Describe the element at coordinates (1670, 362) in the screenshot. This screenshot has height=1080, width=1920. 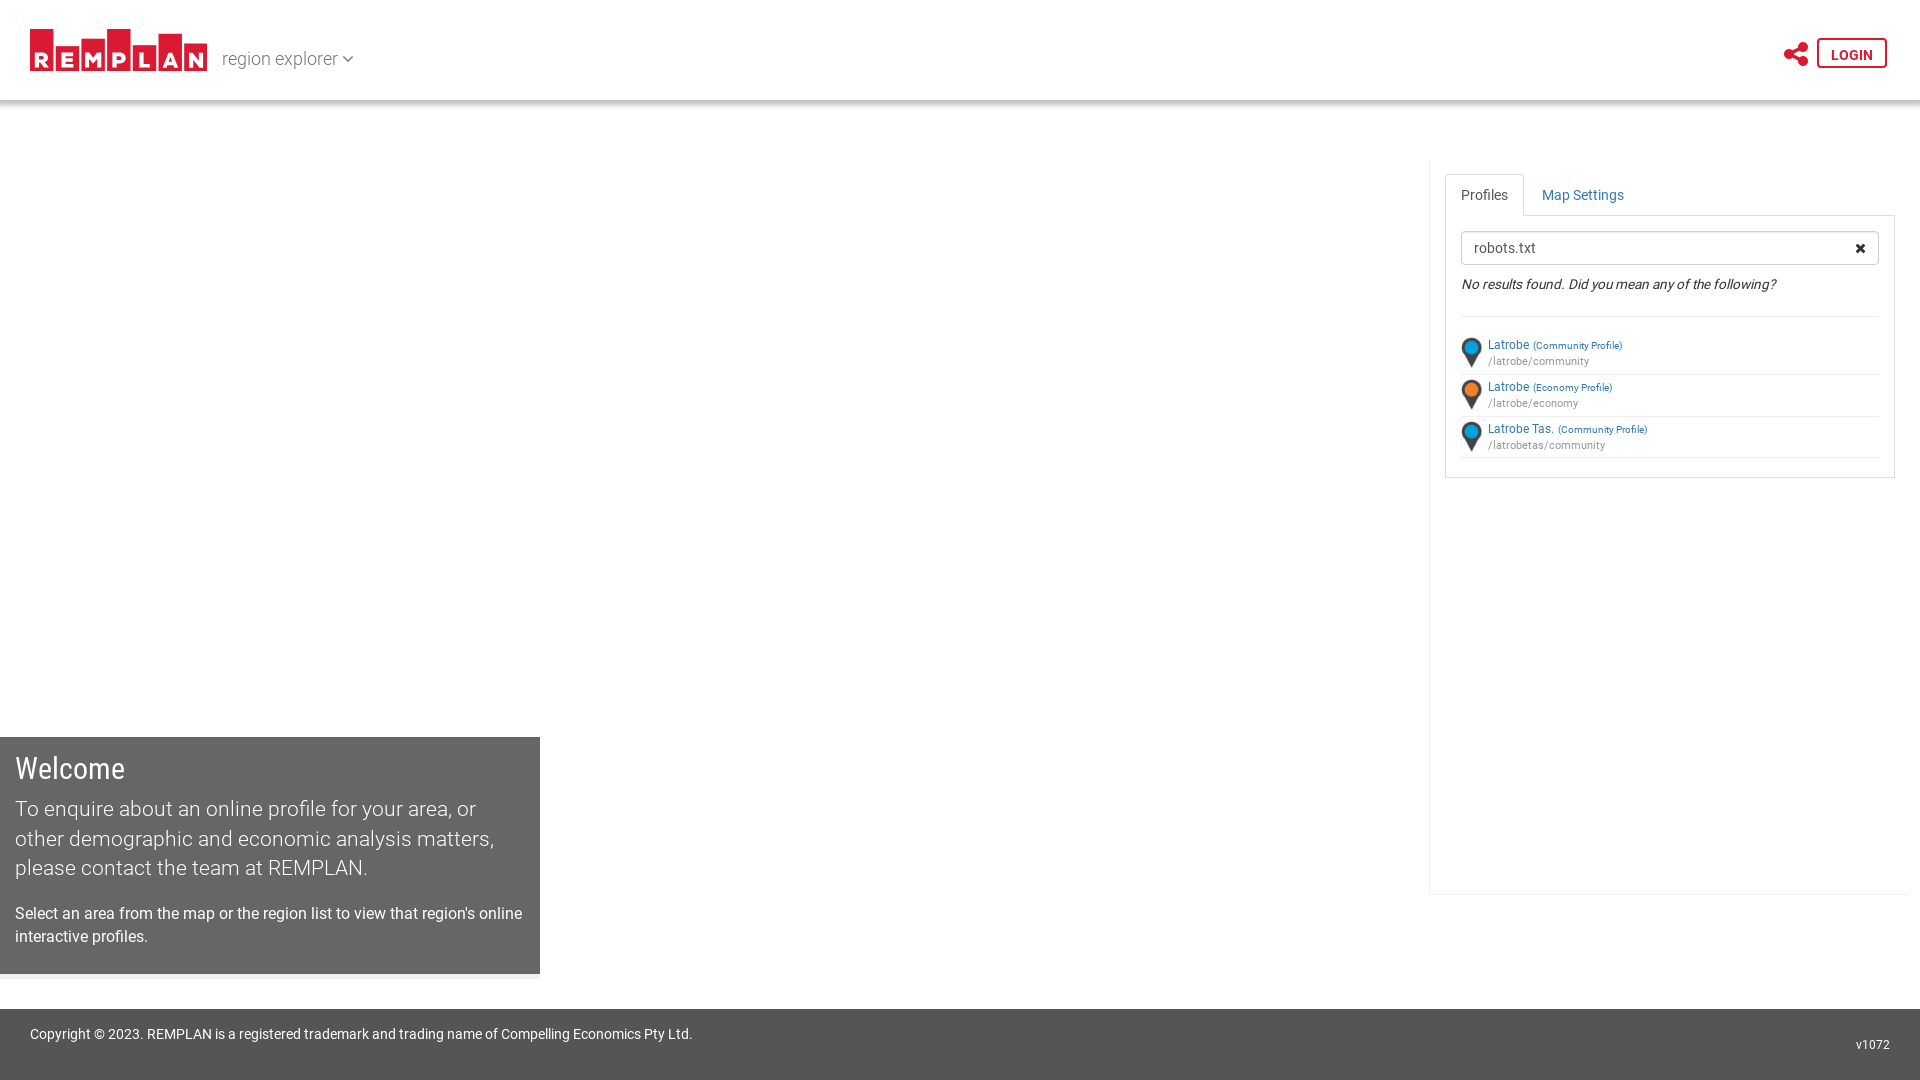
I see `/latrobe/community` at that location.